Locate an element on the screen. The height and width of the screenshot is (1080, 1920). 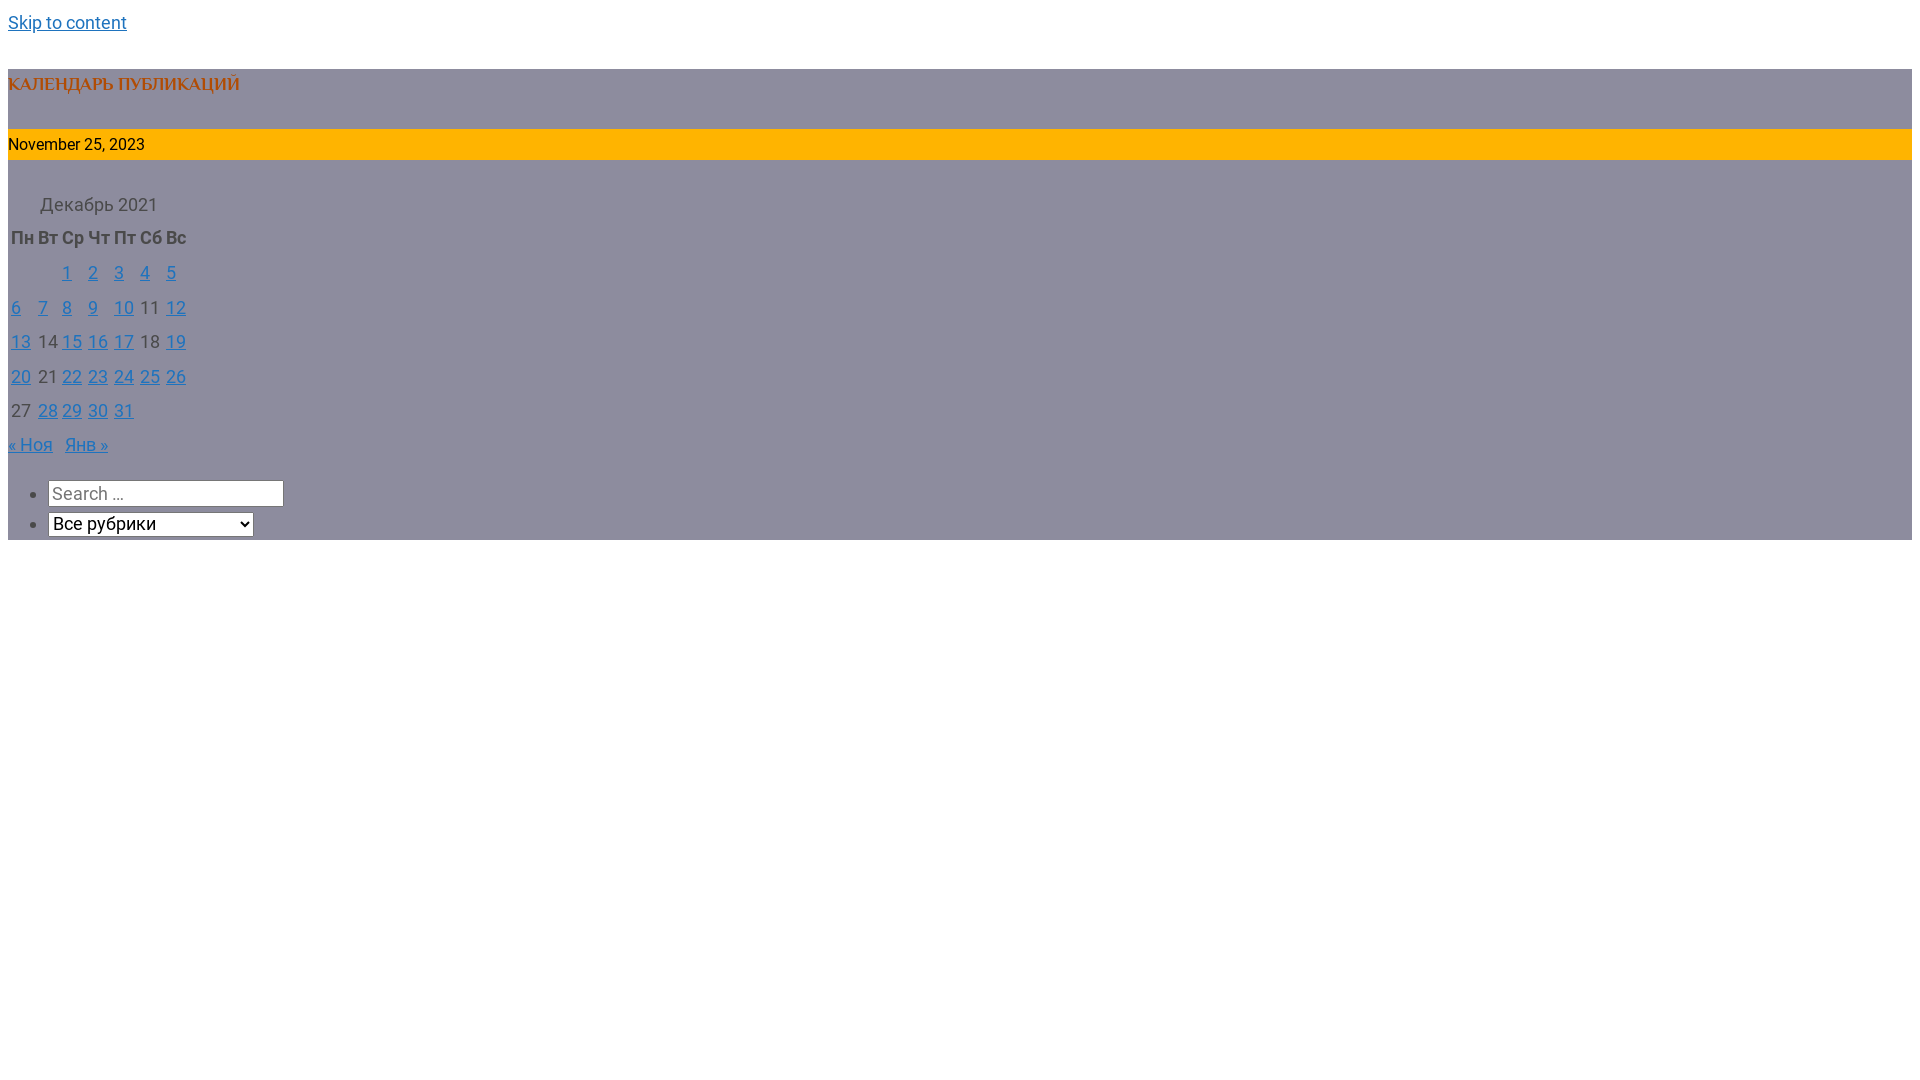
30 is located at coordinates (98, 410).